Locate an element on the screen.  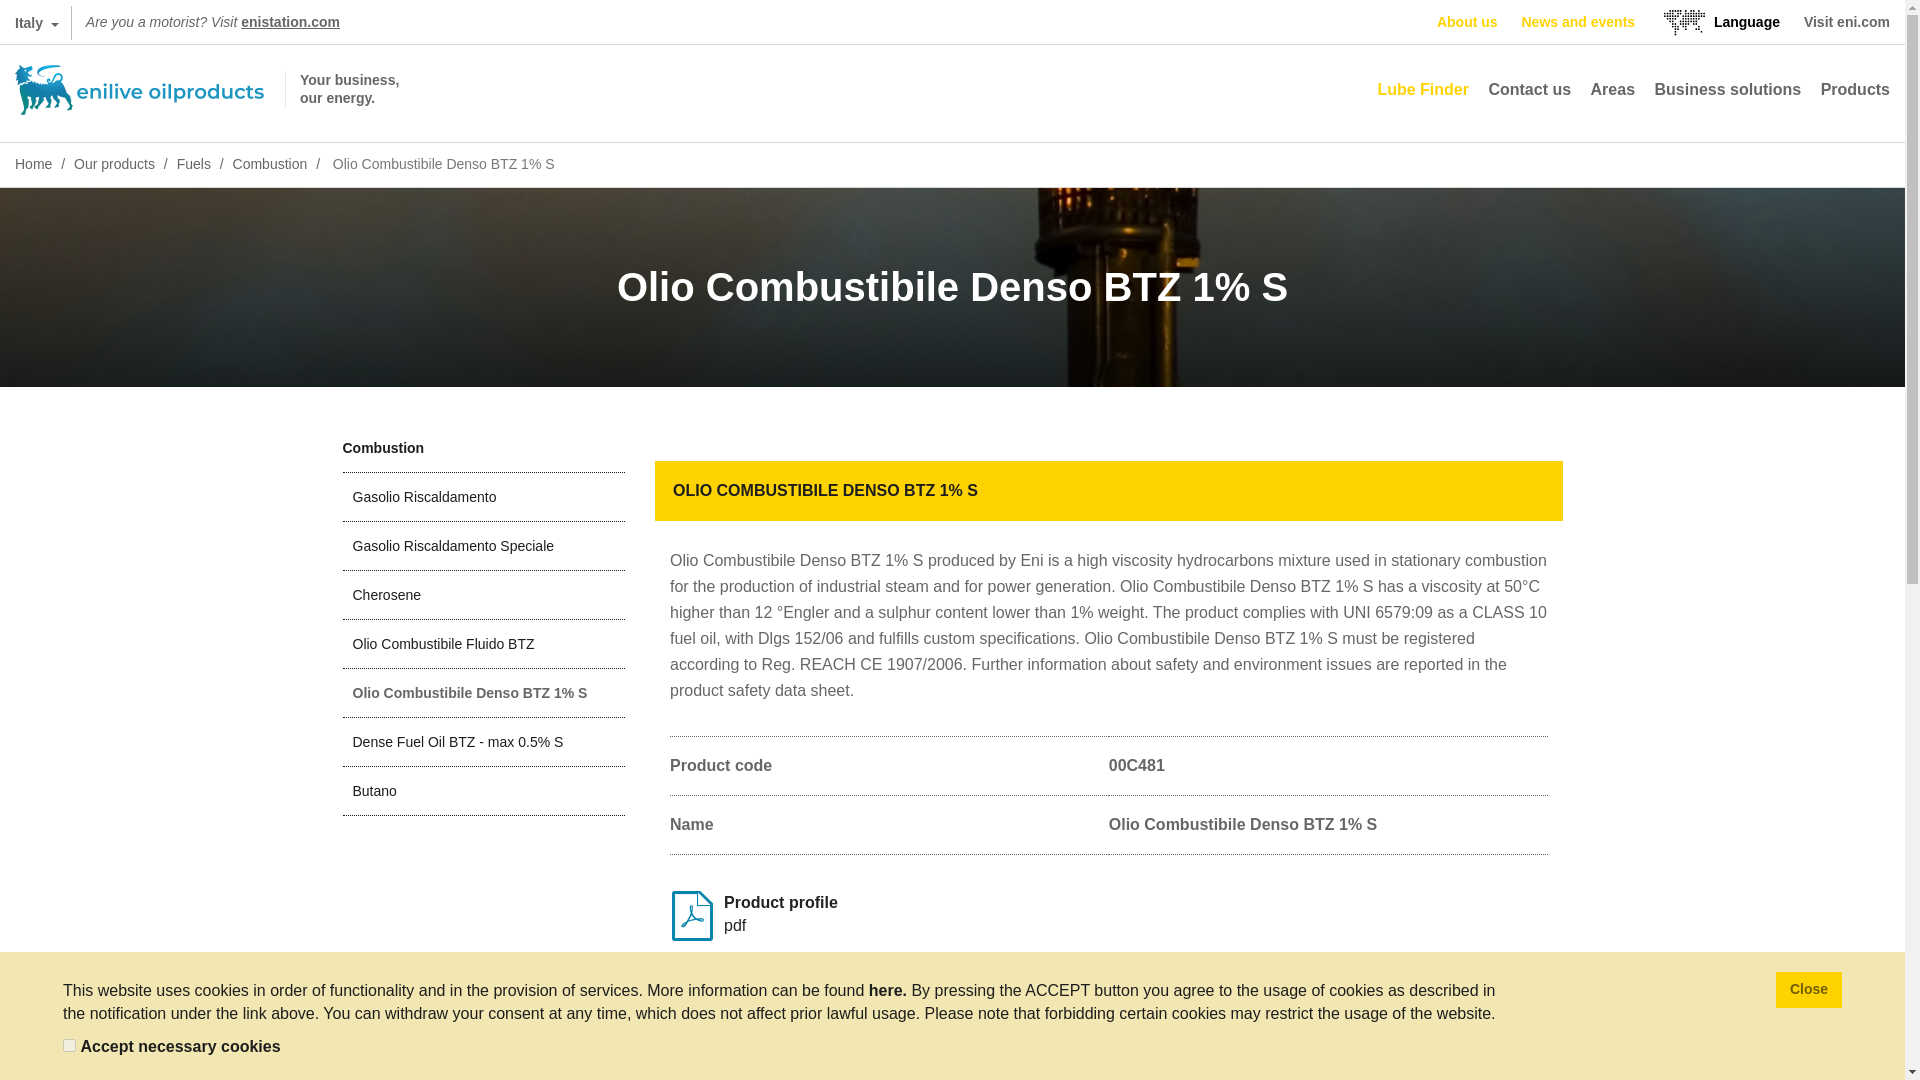
Business solutions is located at coordinates (1726, 90).